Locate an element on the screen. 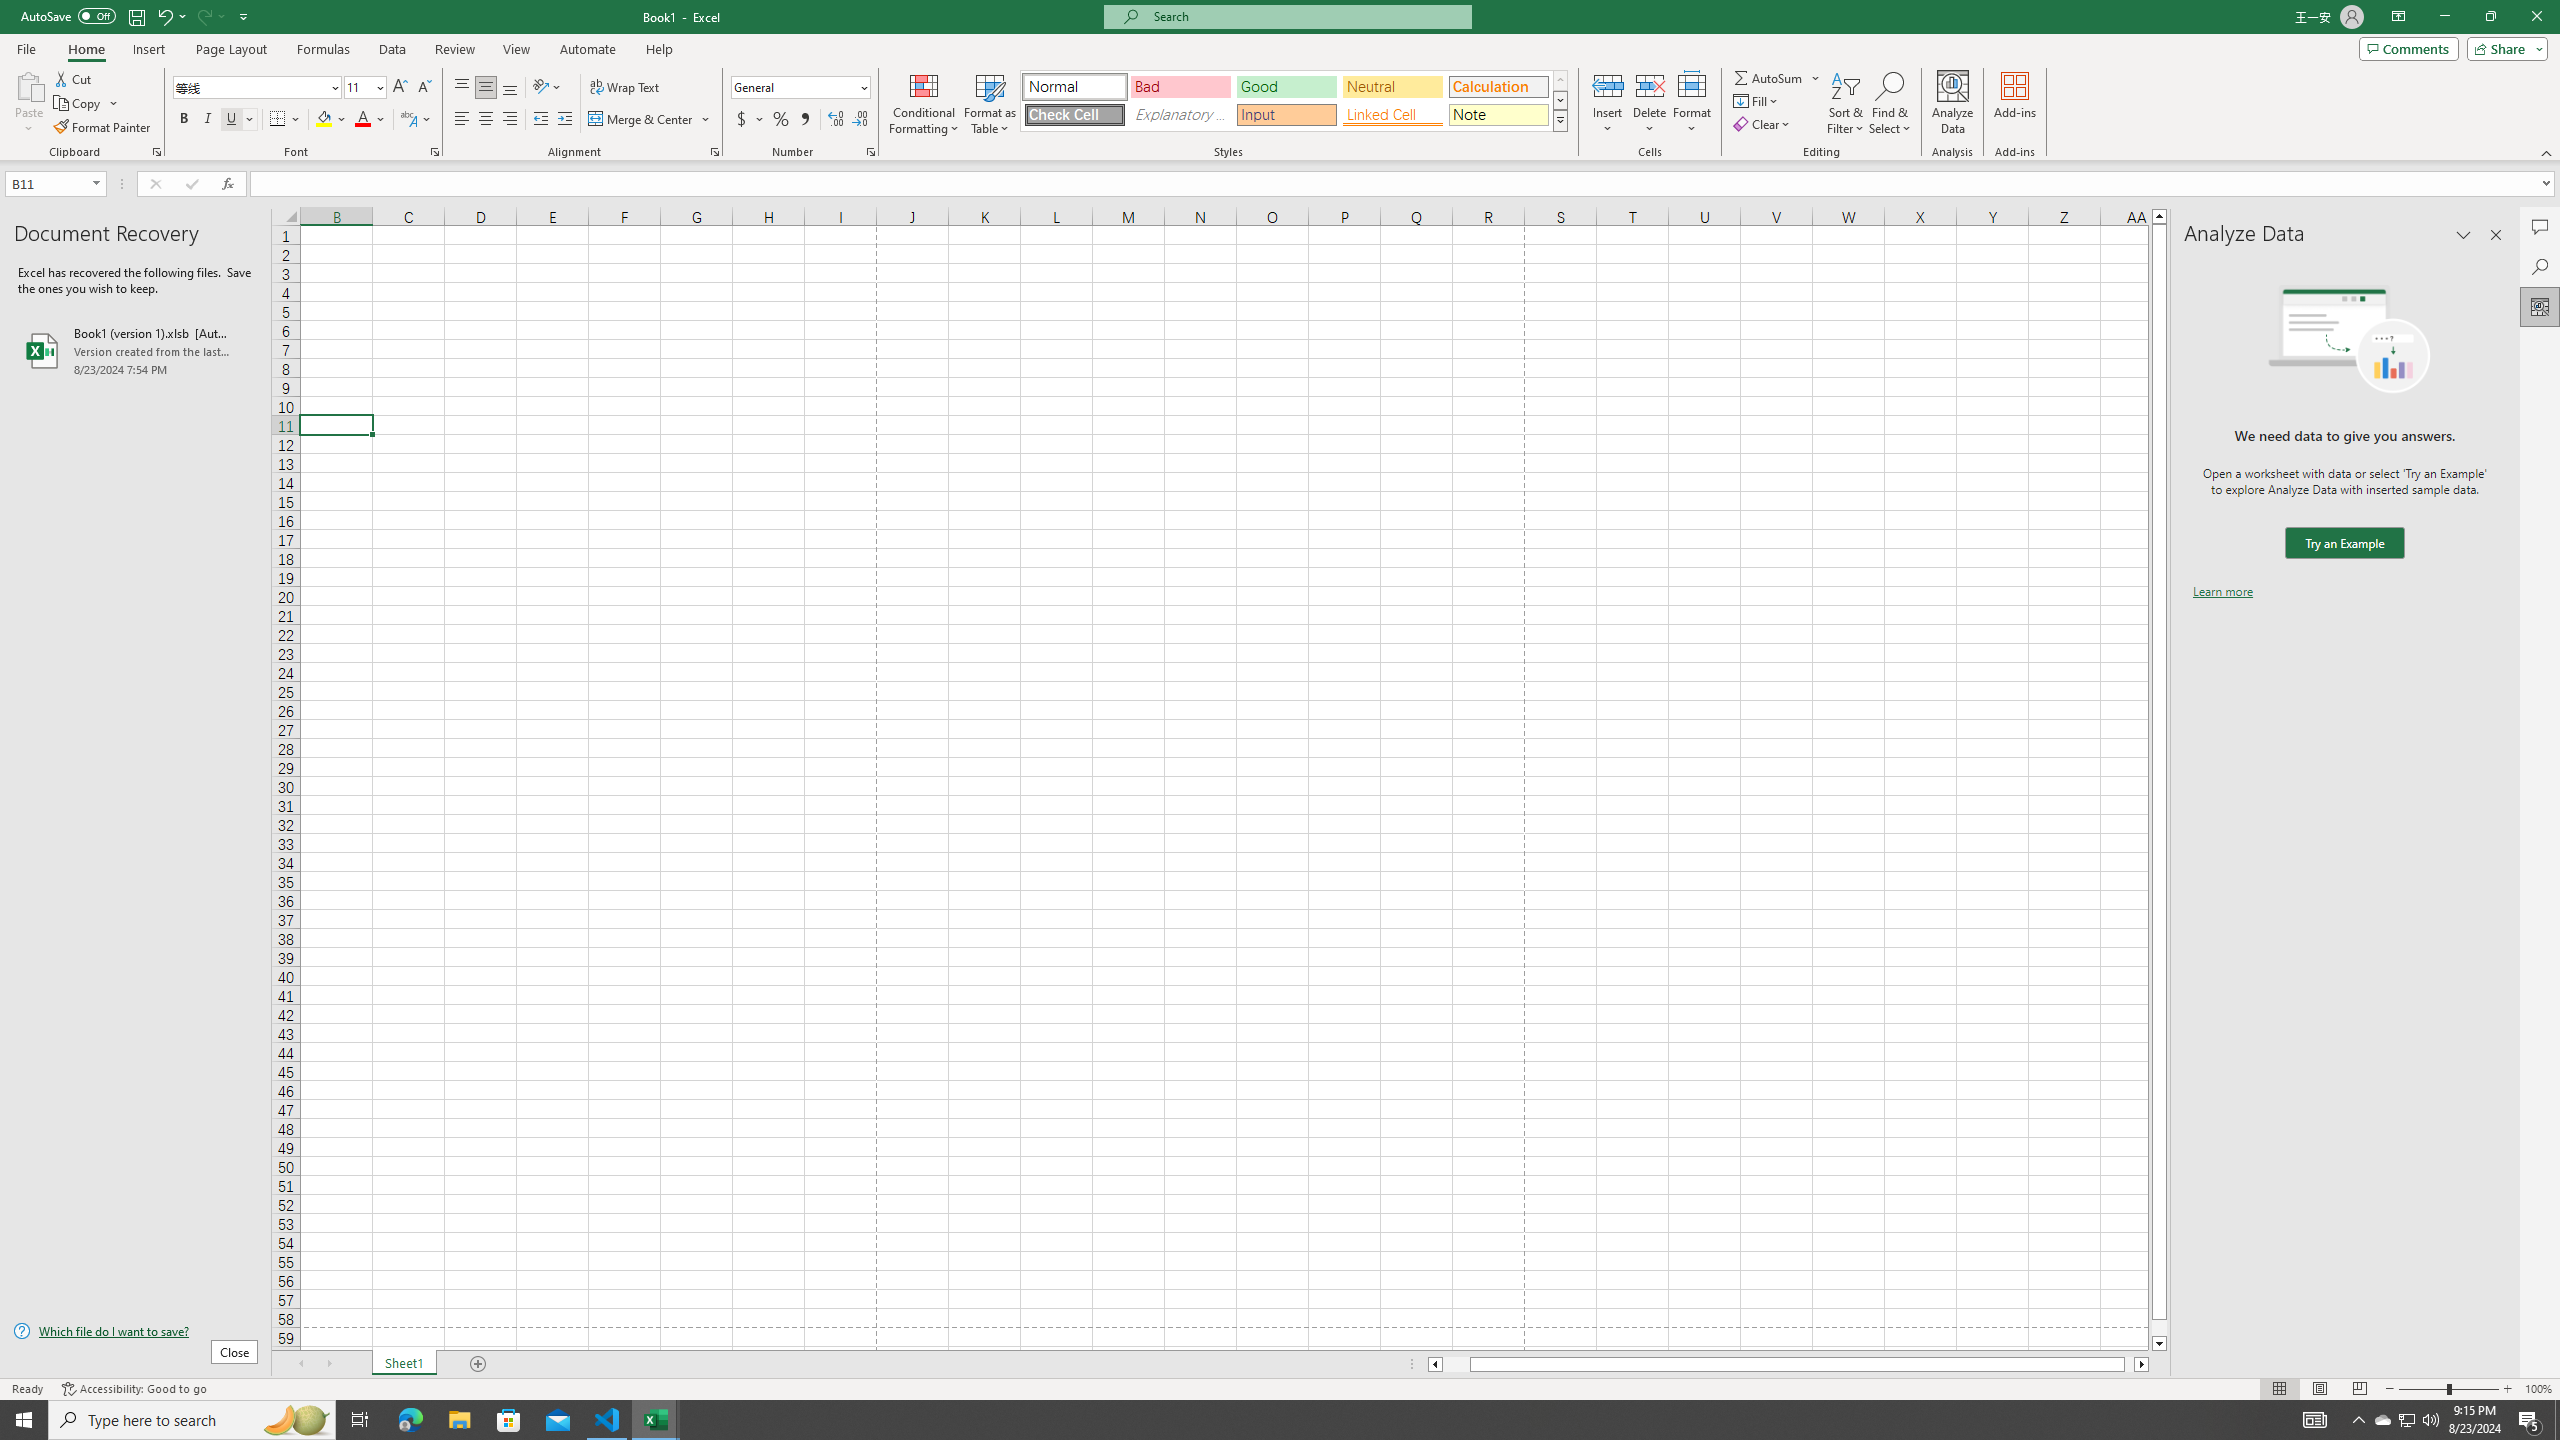 Image resolution: width=2560 pixels, height=1440 pixels. Check Cell is located at coordinates (1074, 114).